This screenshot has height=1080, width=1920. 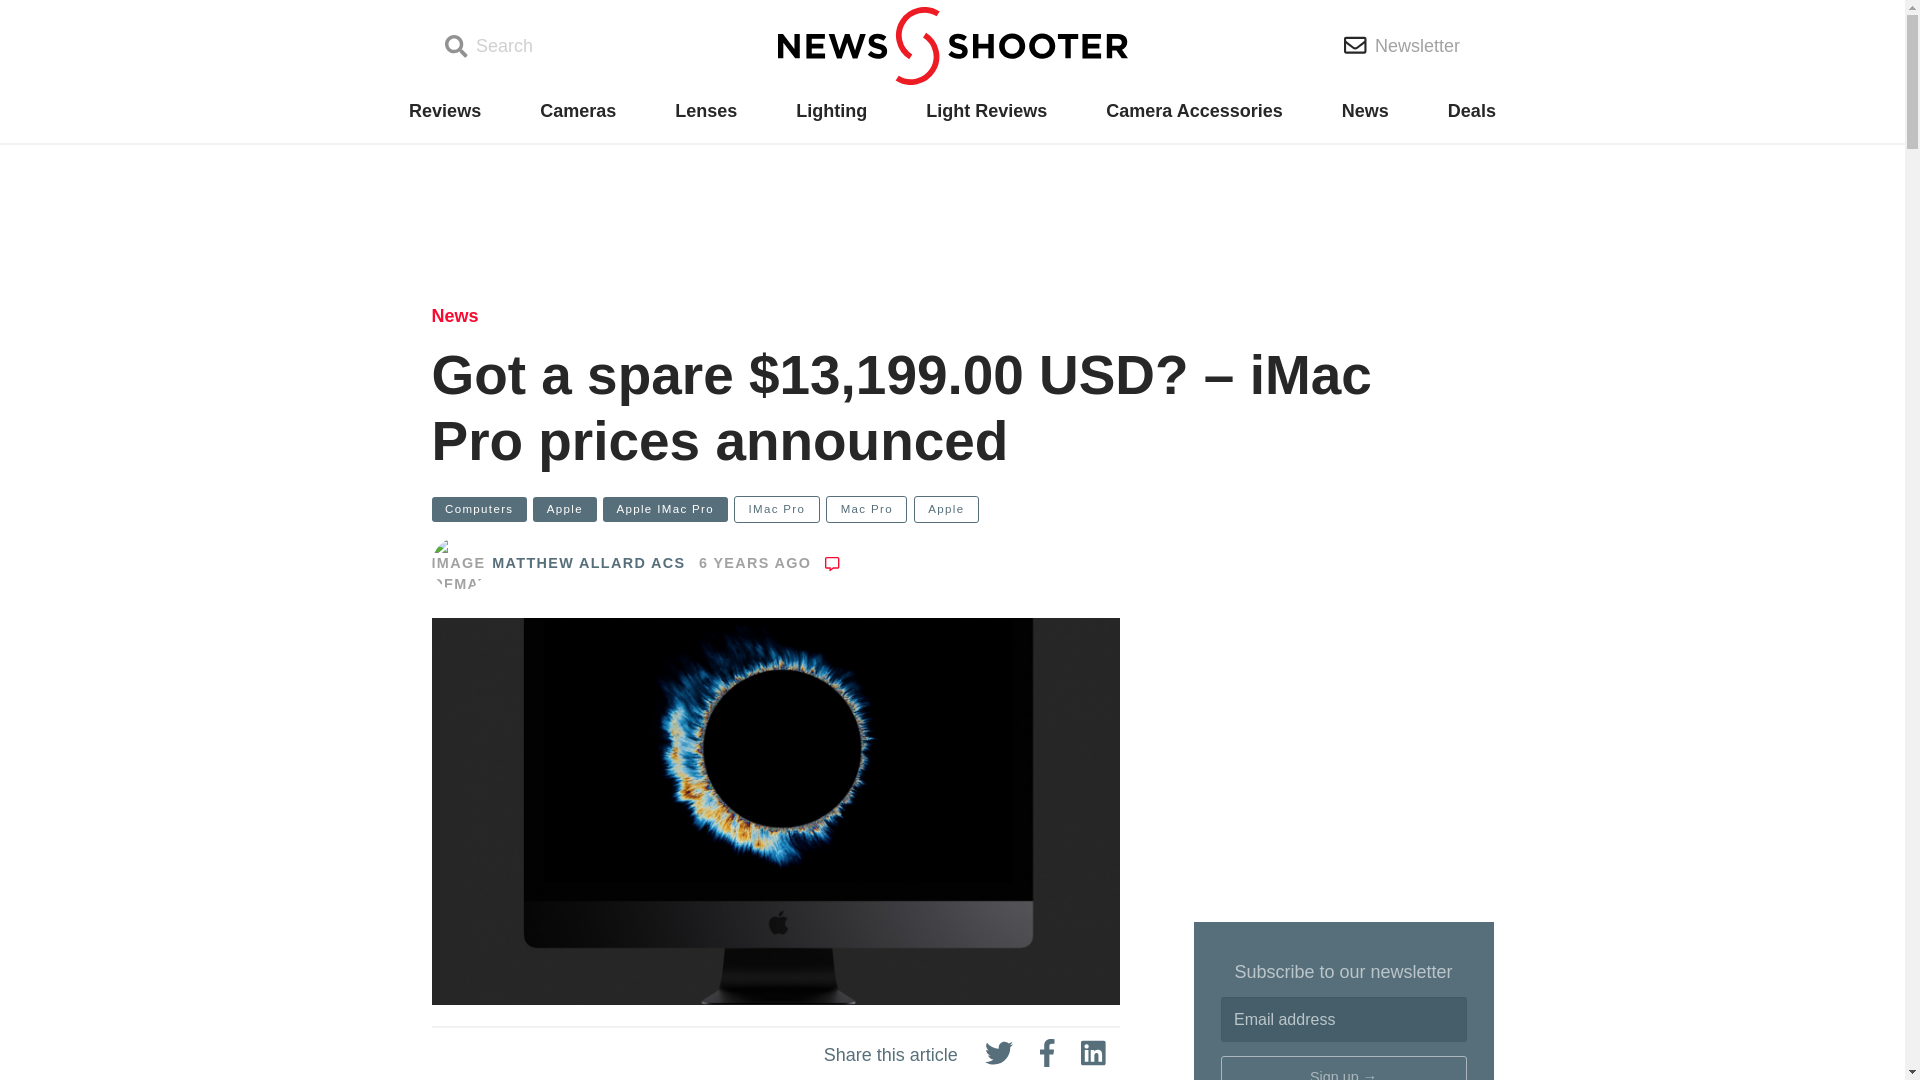 I want to click on initial hands on look at the iMac Pro, so click(x=758, y=1072).